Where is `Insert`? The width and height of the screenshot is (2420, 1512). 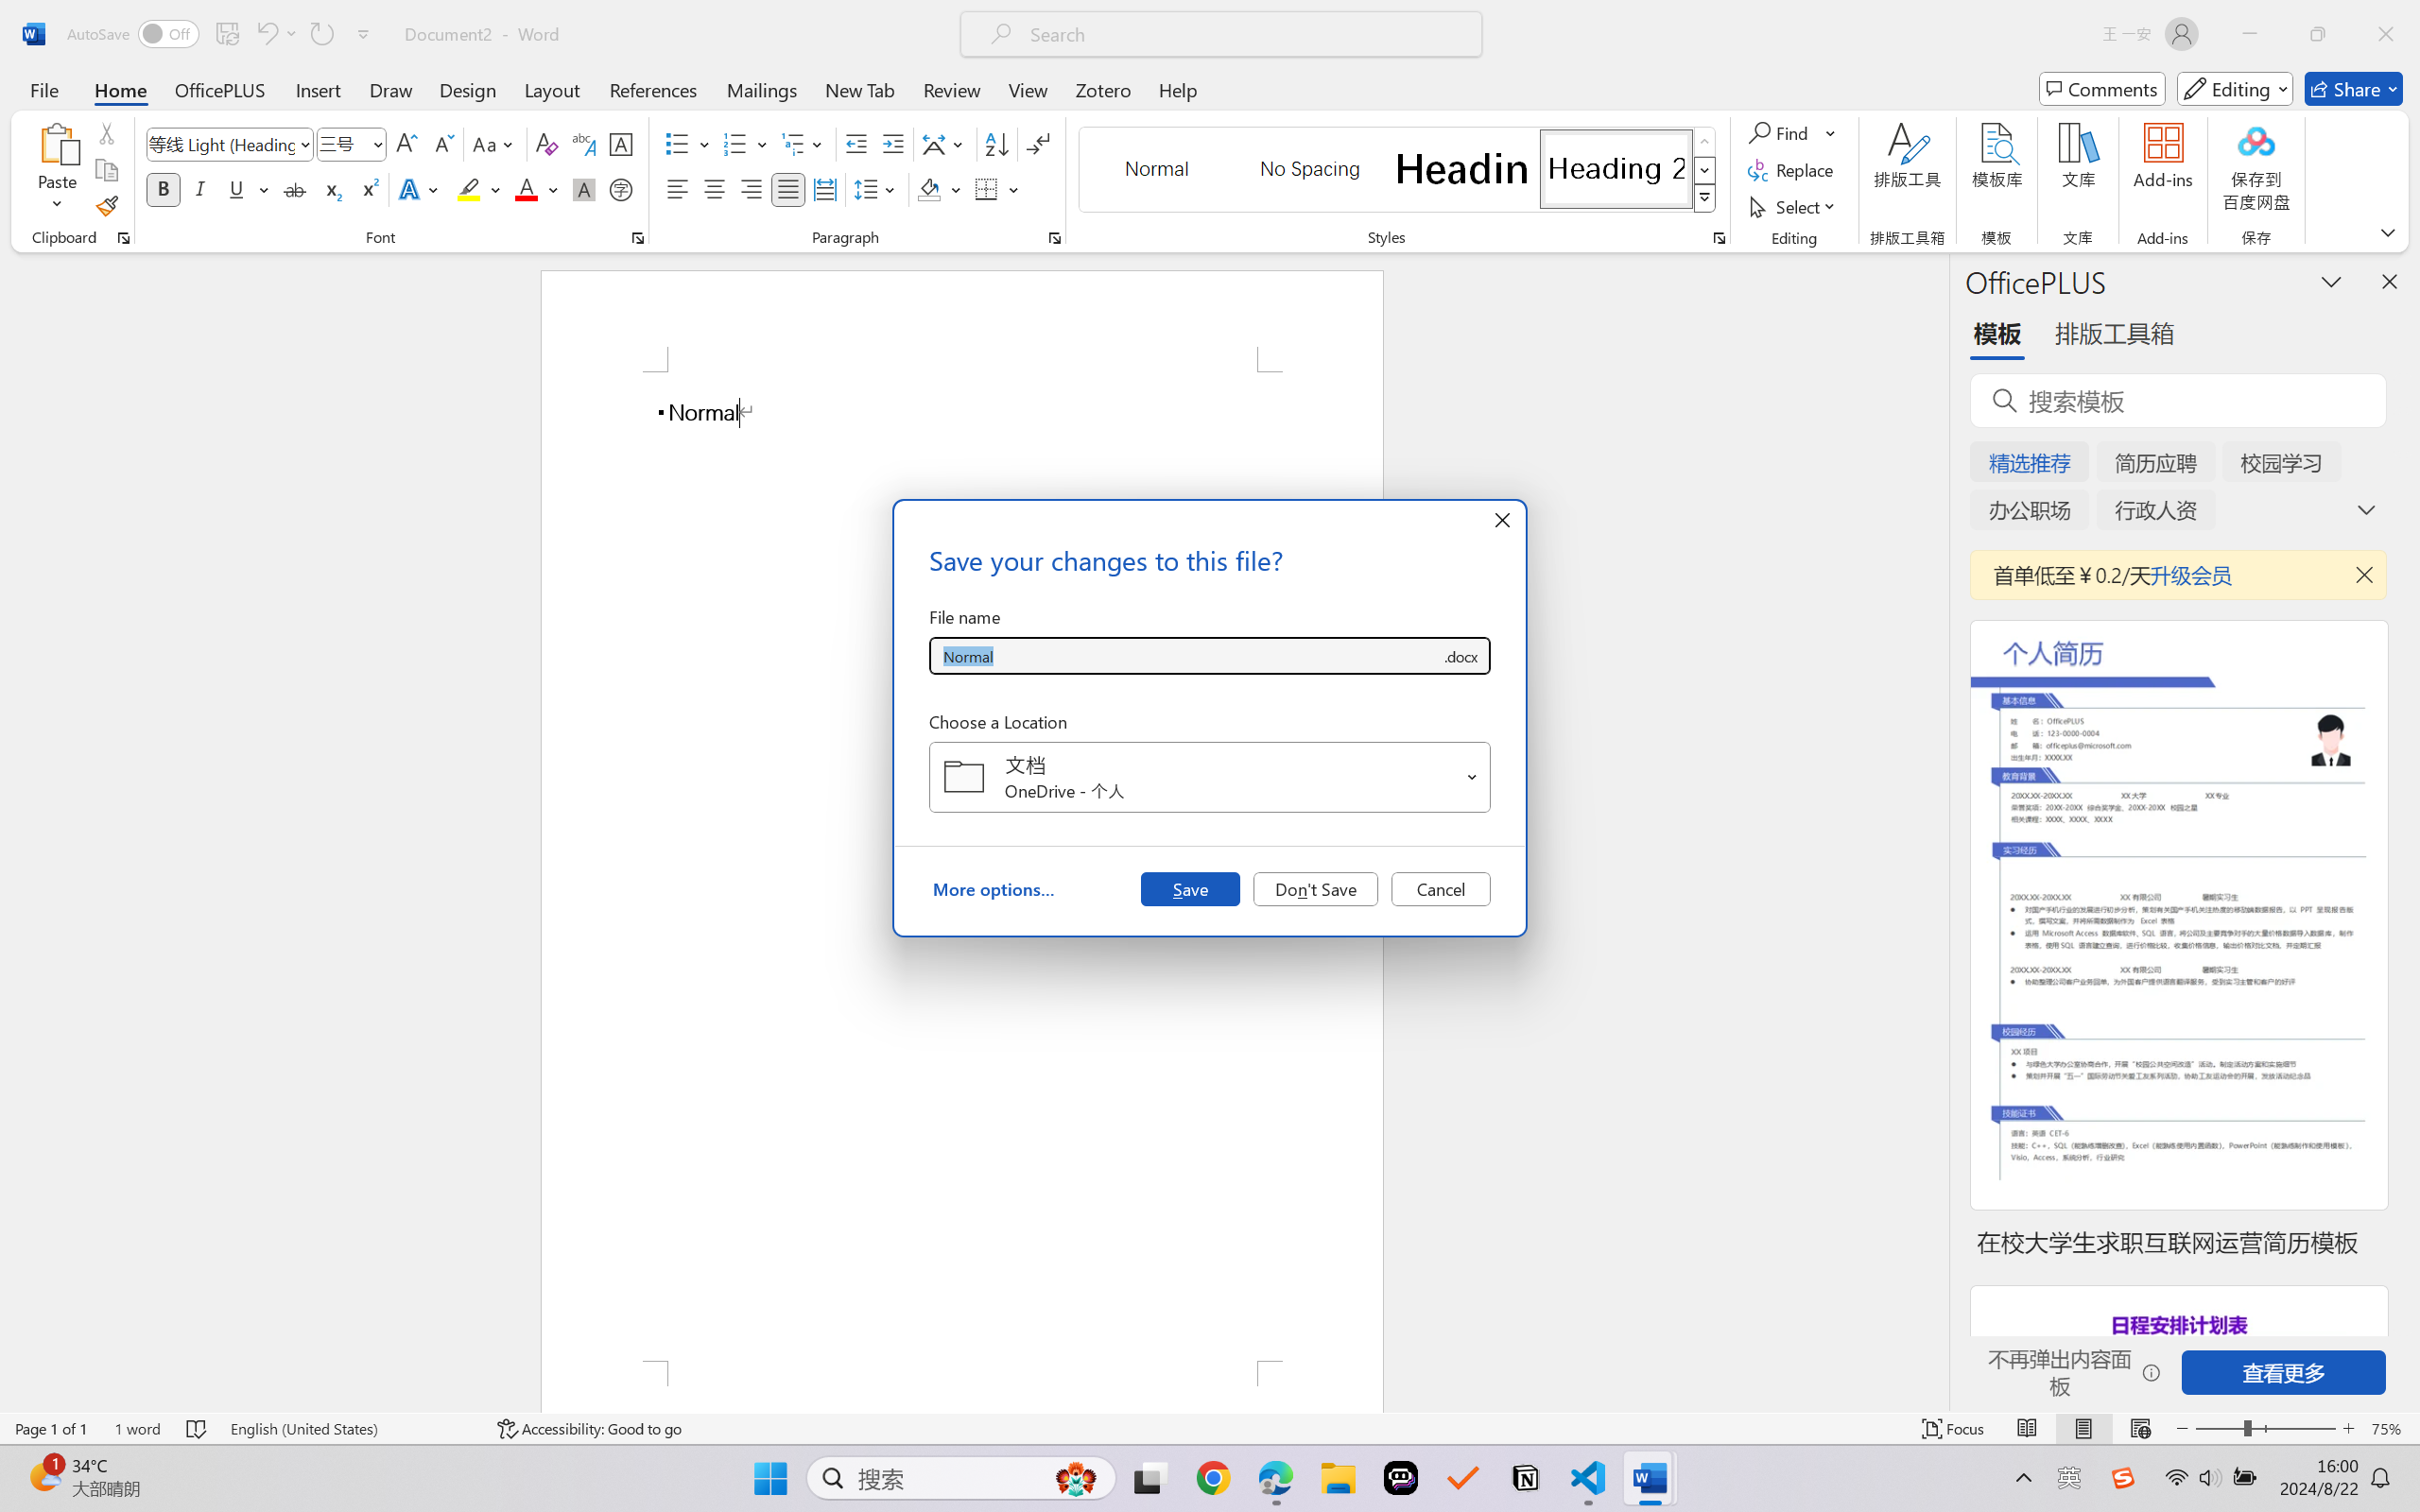
Insert is located at coordinates (318, 89).